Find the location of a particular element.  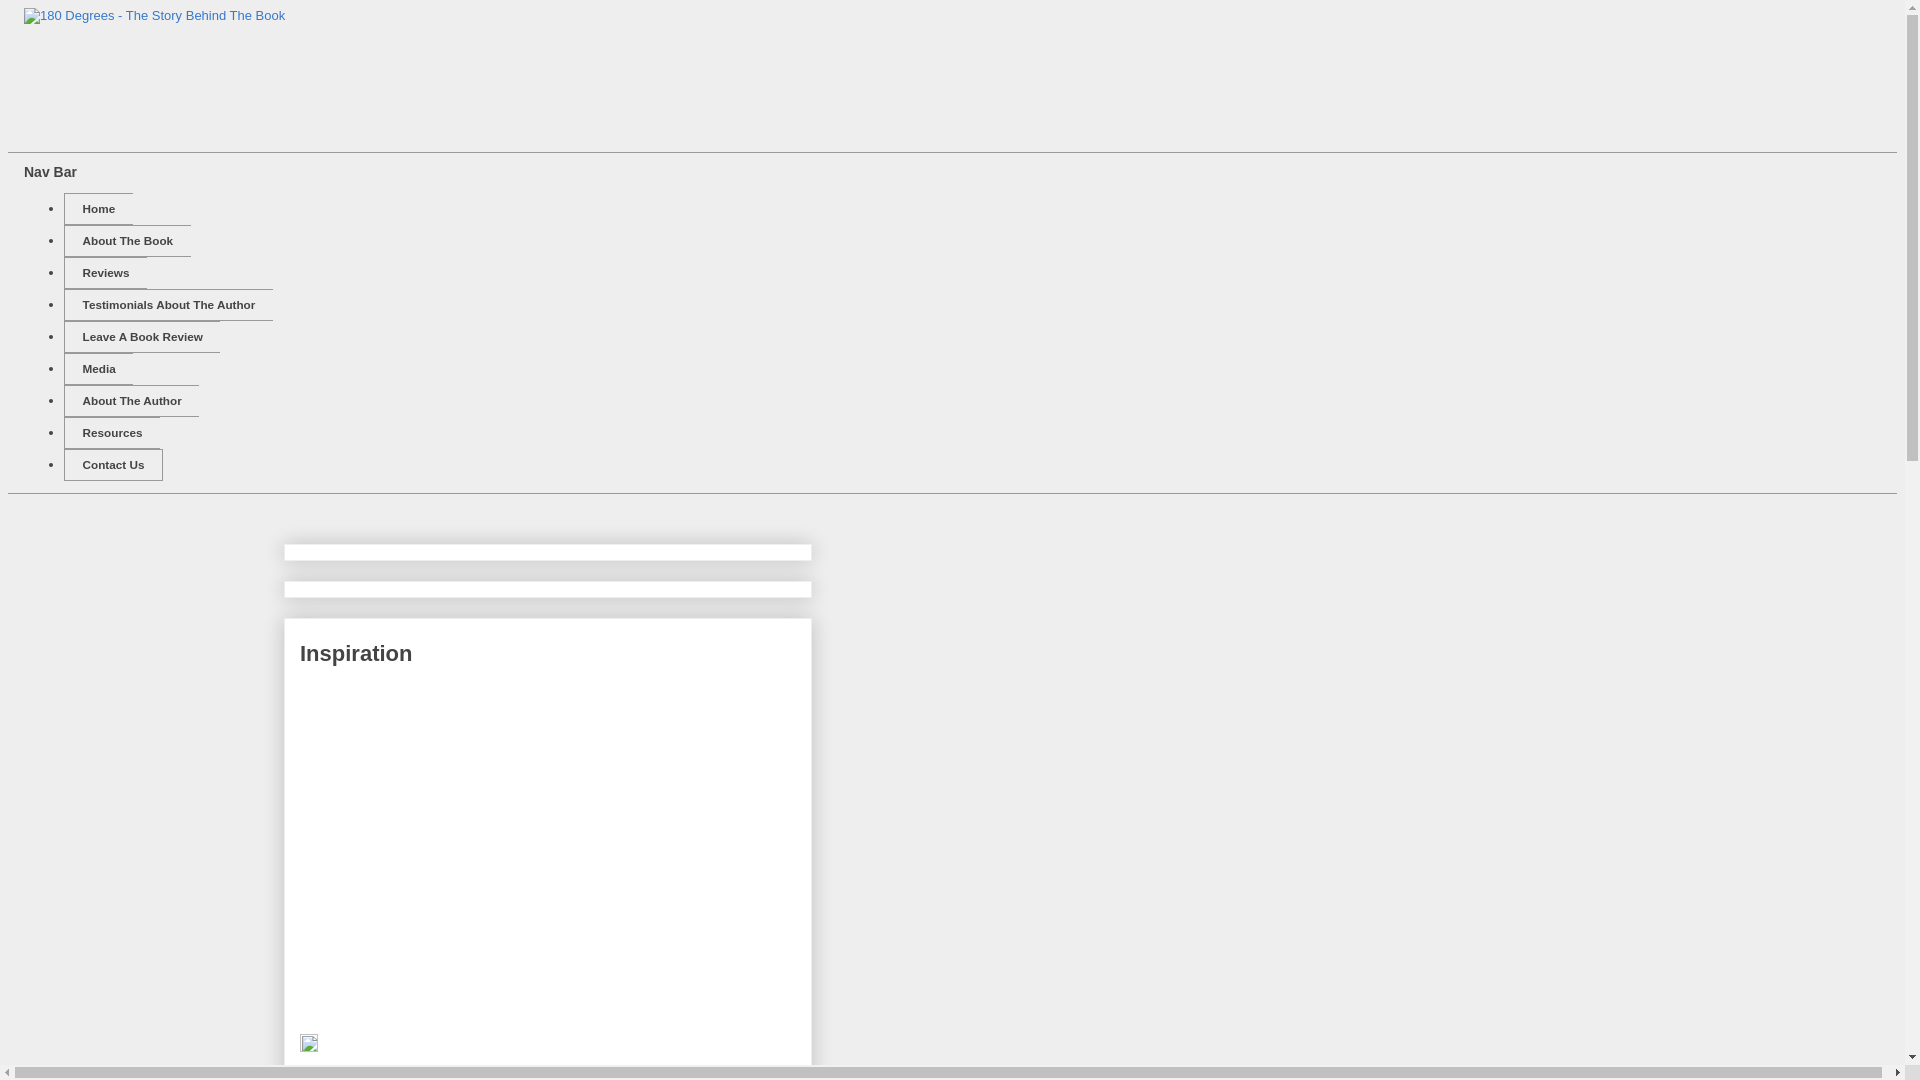

About The Book is located at coordinates (128, 241).